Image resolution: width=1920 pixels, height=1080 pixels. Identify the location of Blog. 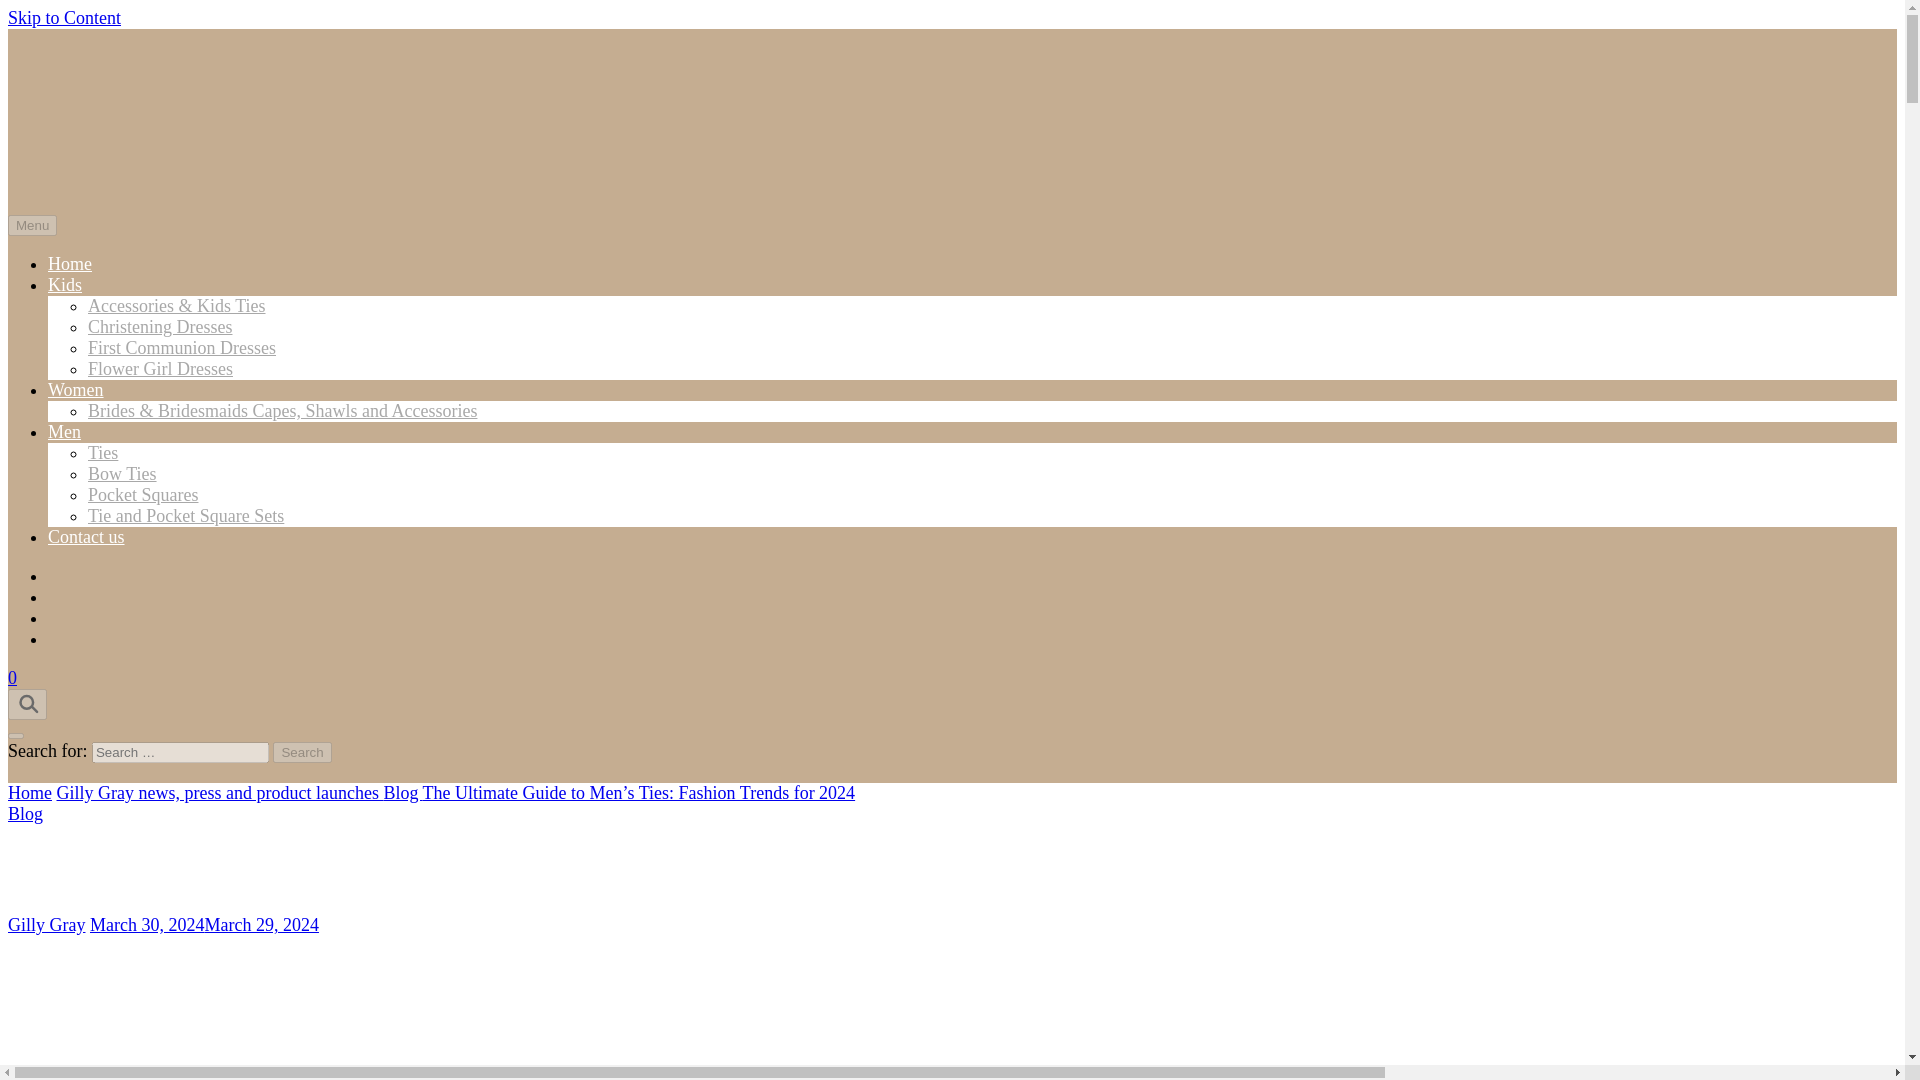
(402, 793).